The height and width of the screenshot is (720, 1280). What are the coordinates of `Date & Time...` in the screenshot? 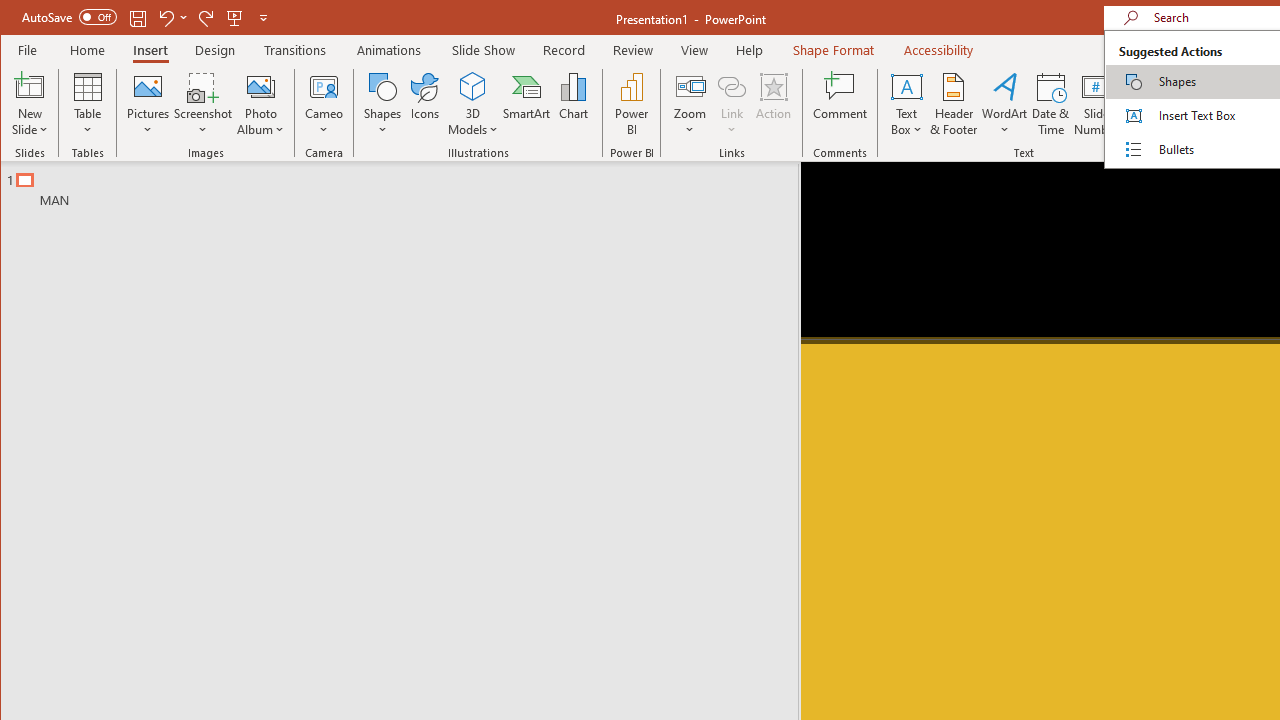 It's located at (1051, 104).